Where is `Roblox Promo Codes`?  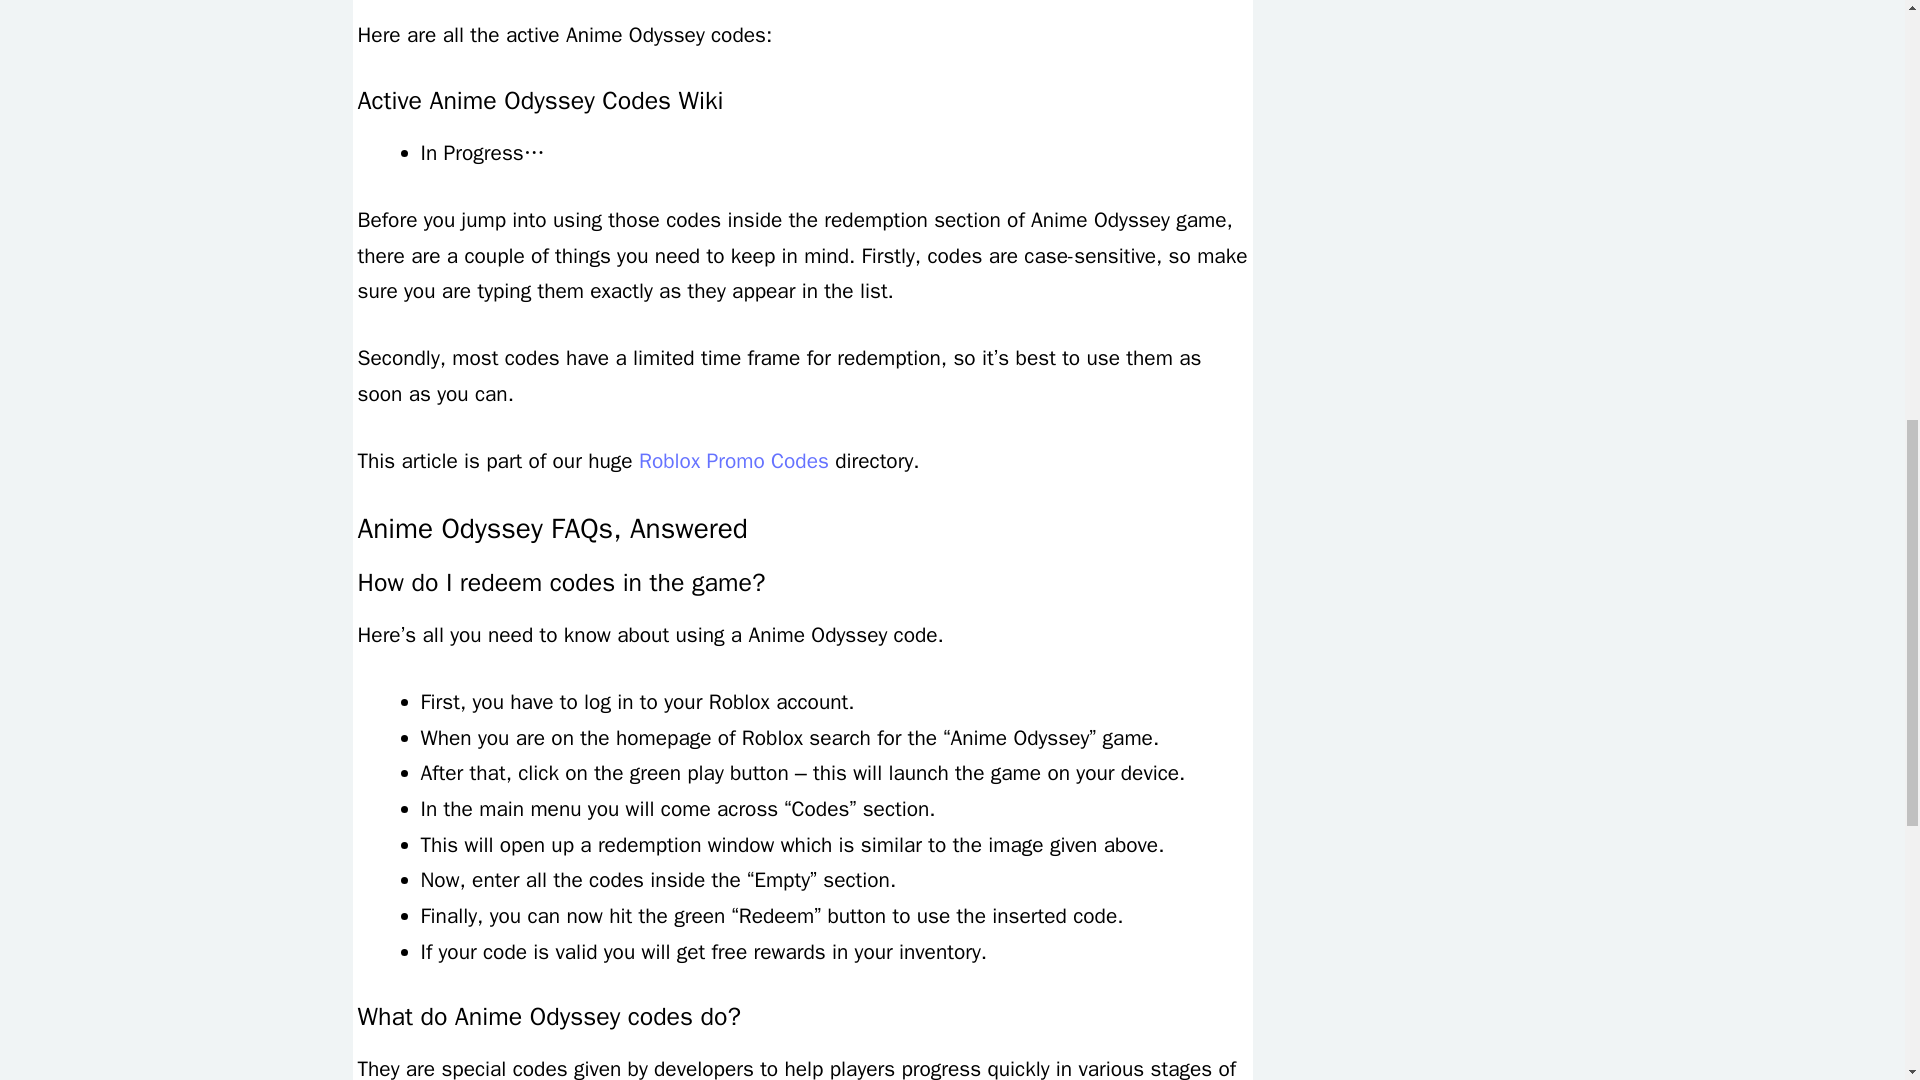 Roblox Promo Codes is located at coordinates (734, 461).